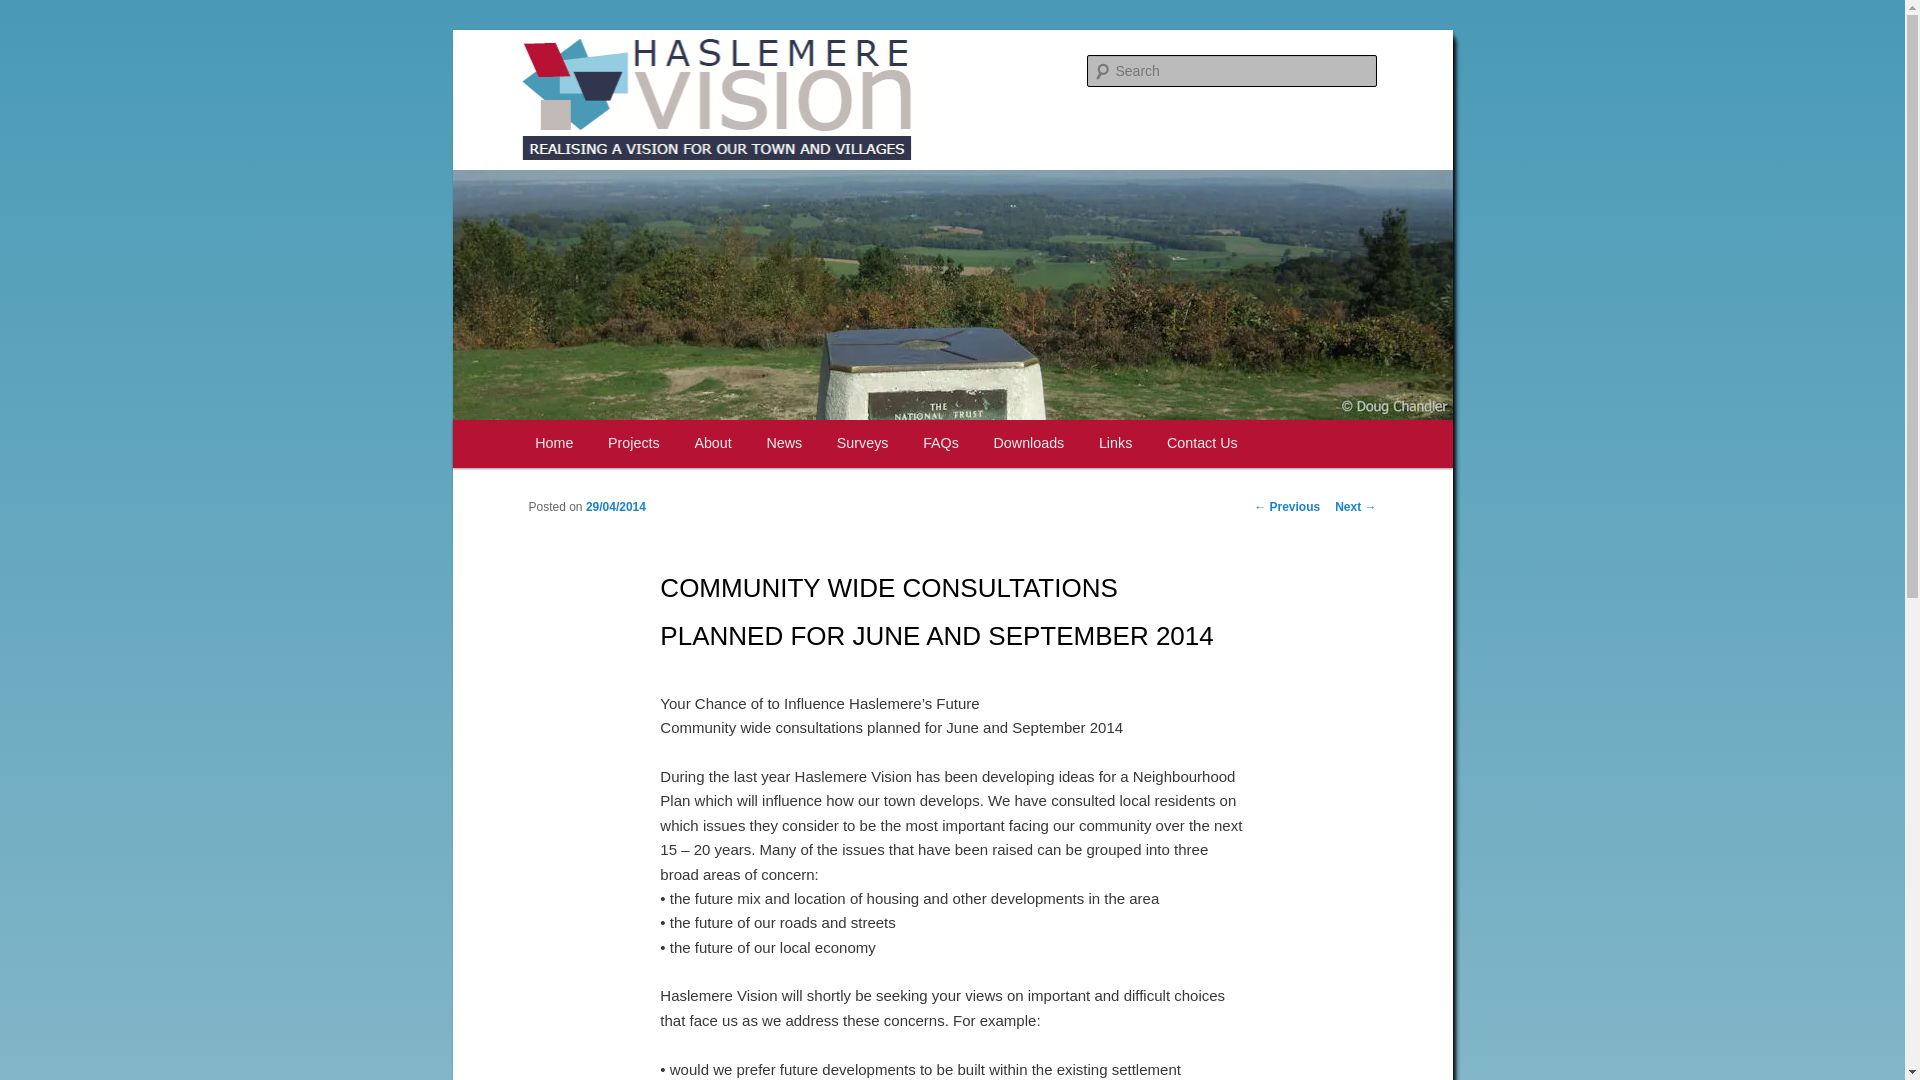  What do you see at coordinates (712, 444) in the screenshot?
I see `About` at bounding box center [712, 444].